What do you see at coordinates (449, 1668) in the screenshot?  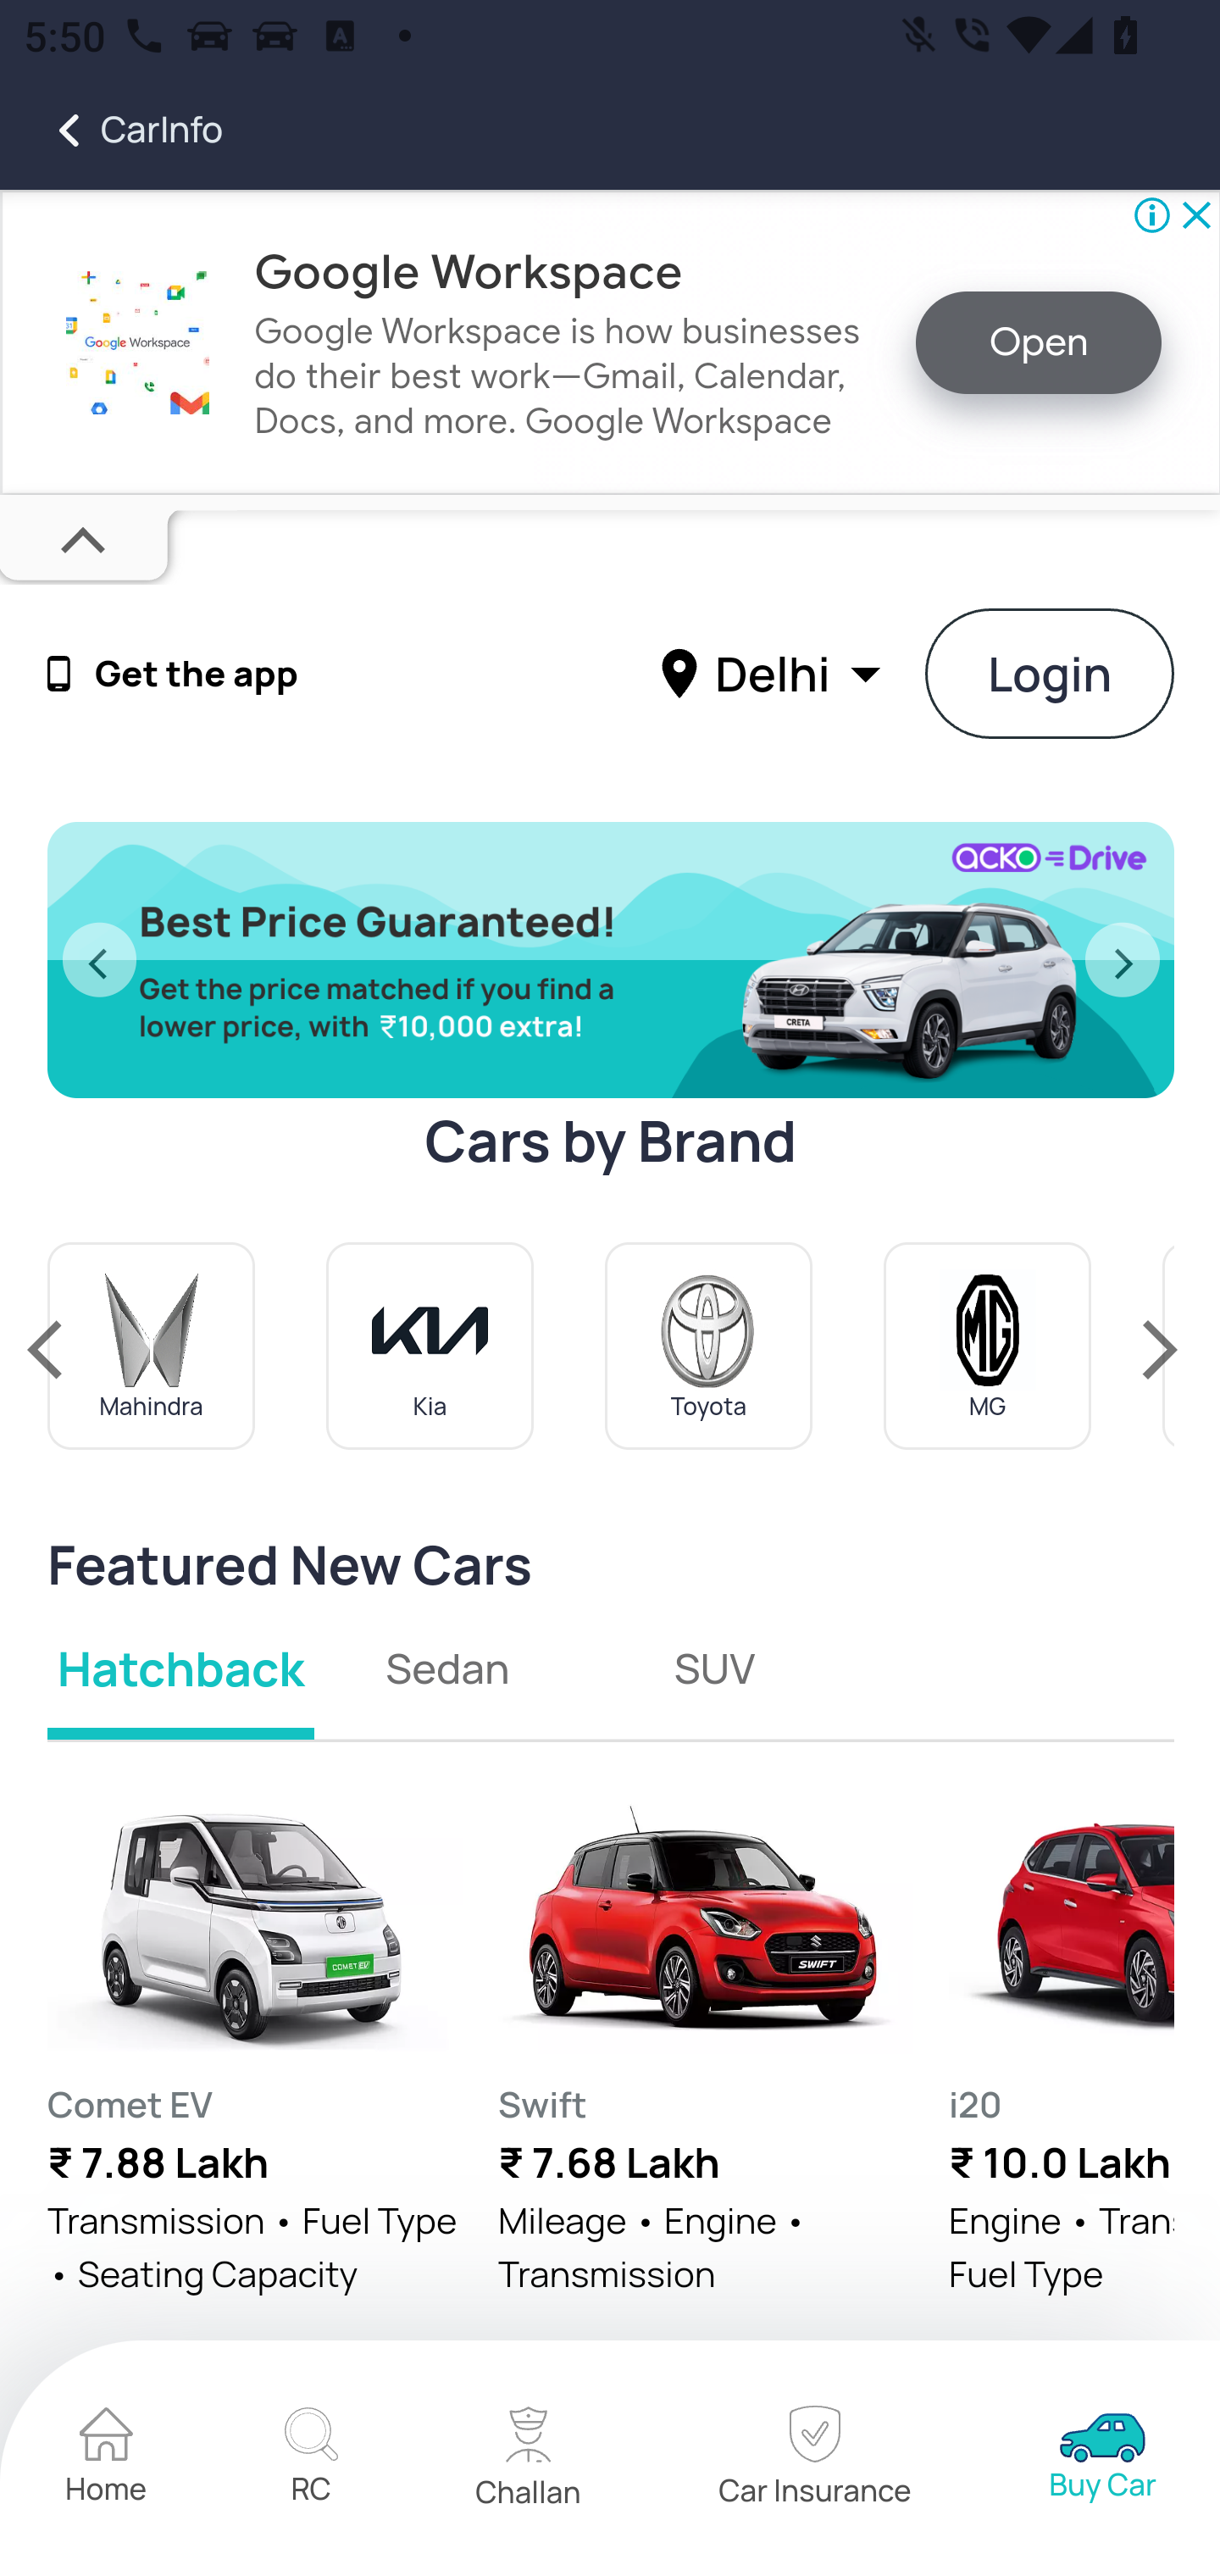 I see `Sedan` at bounding box center [449, 1668].